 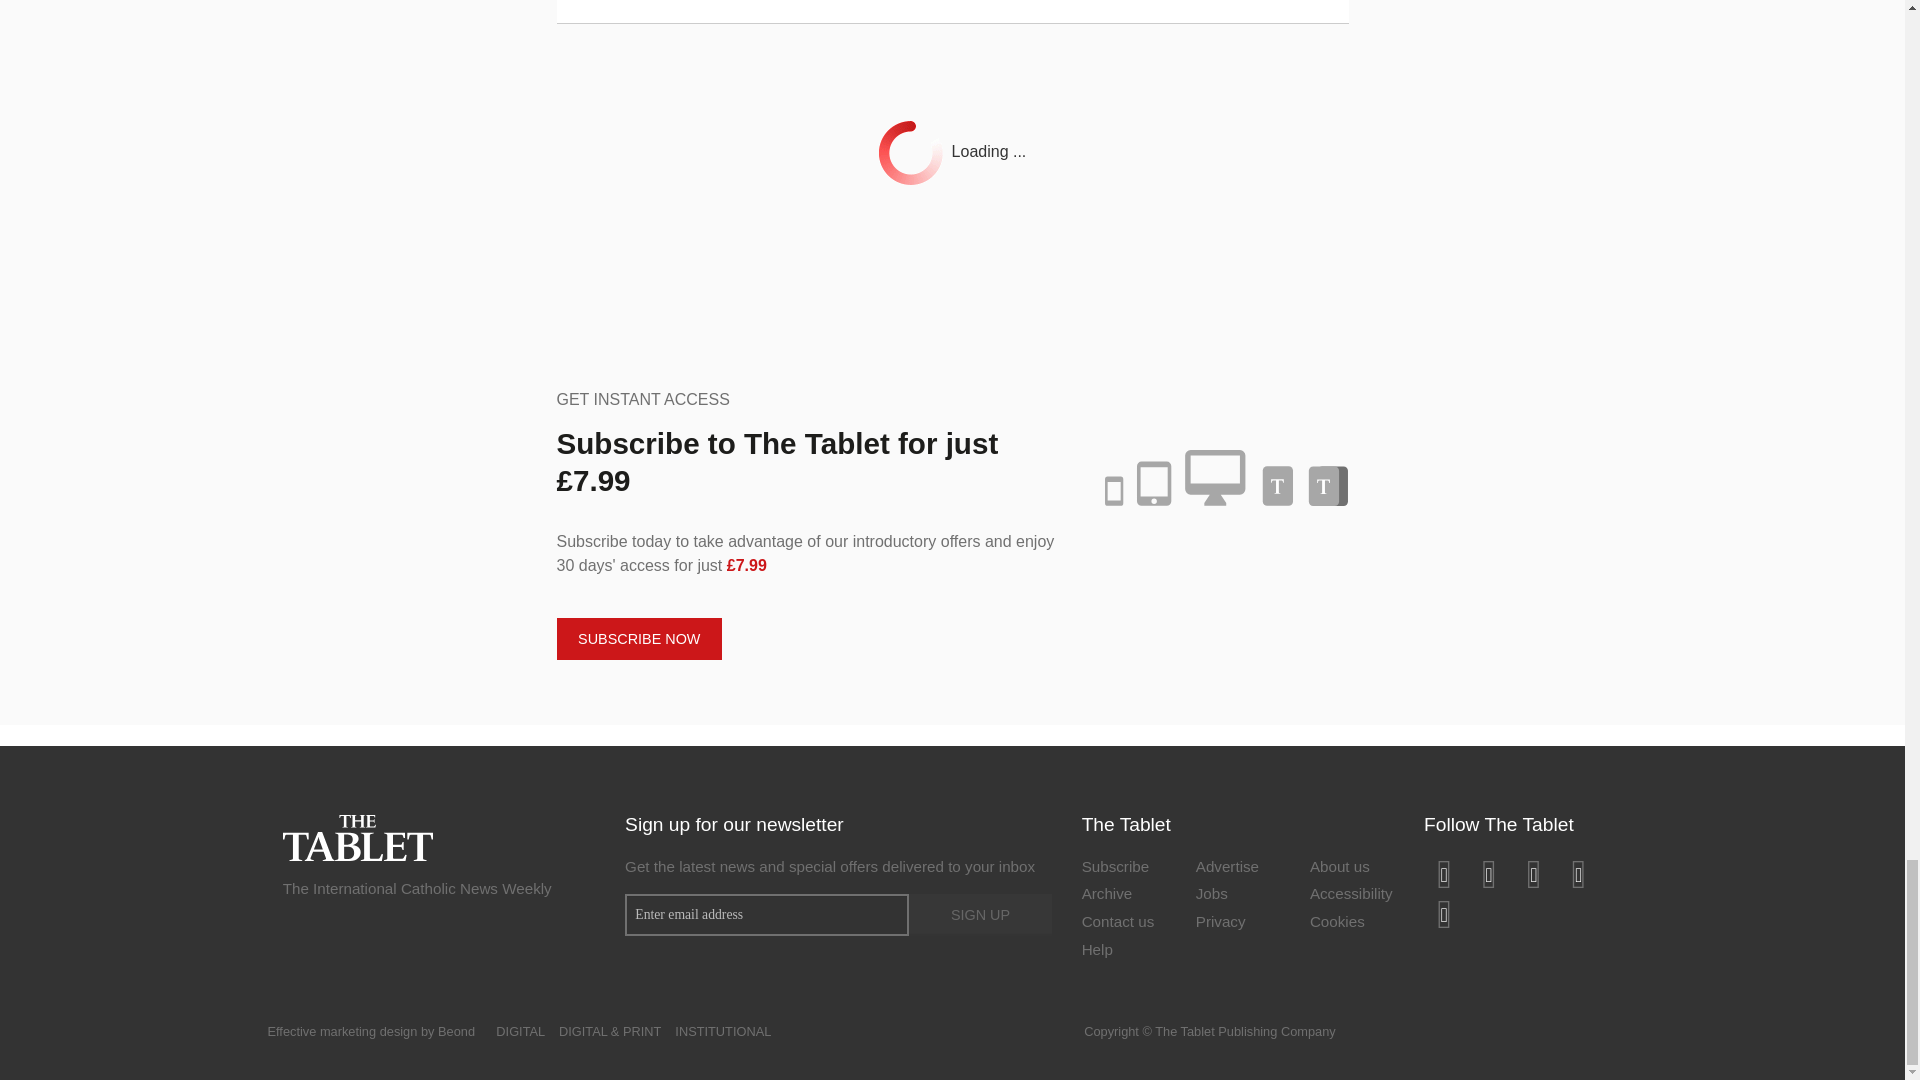 I want to click on Cookies, so click(x=1351, y=924).